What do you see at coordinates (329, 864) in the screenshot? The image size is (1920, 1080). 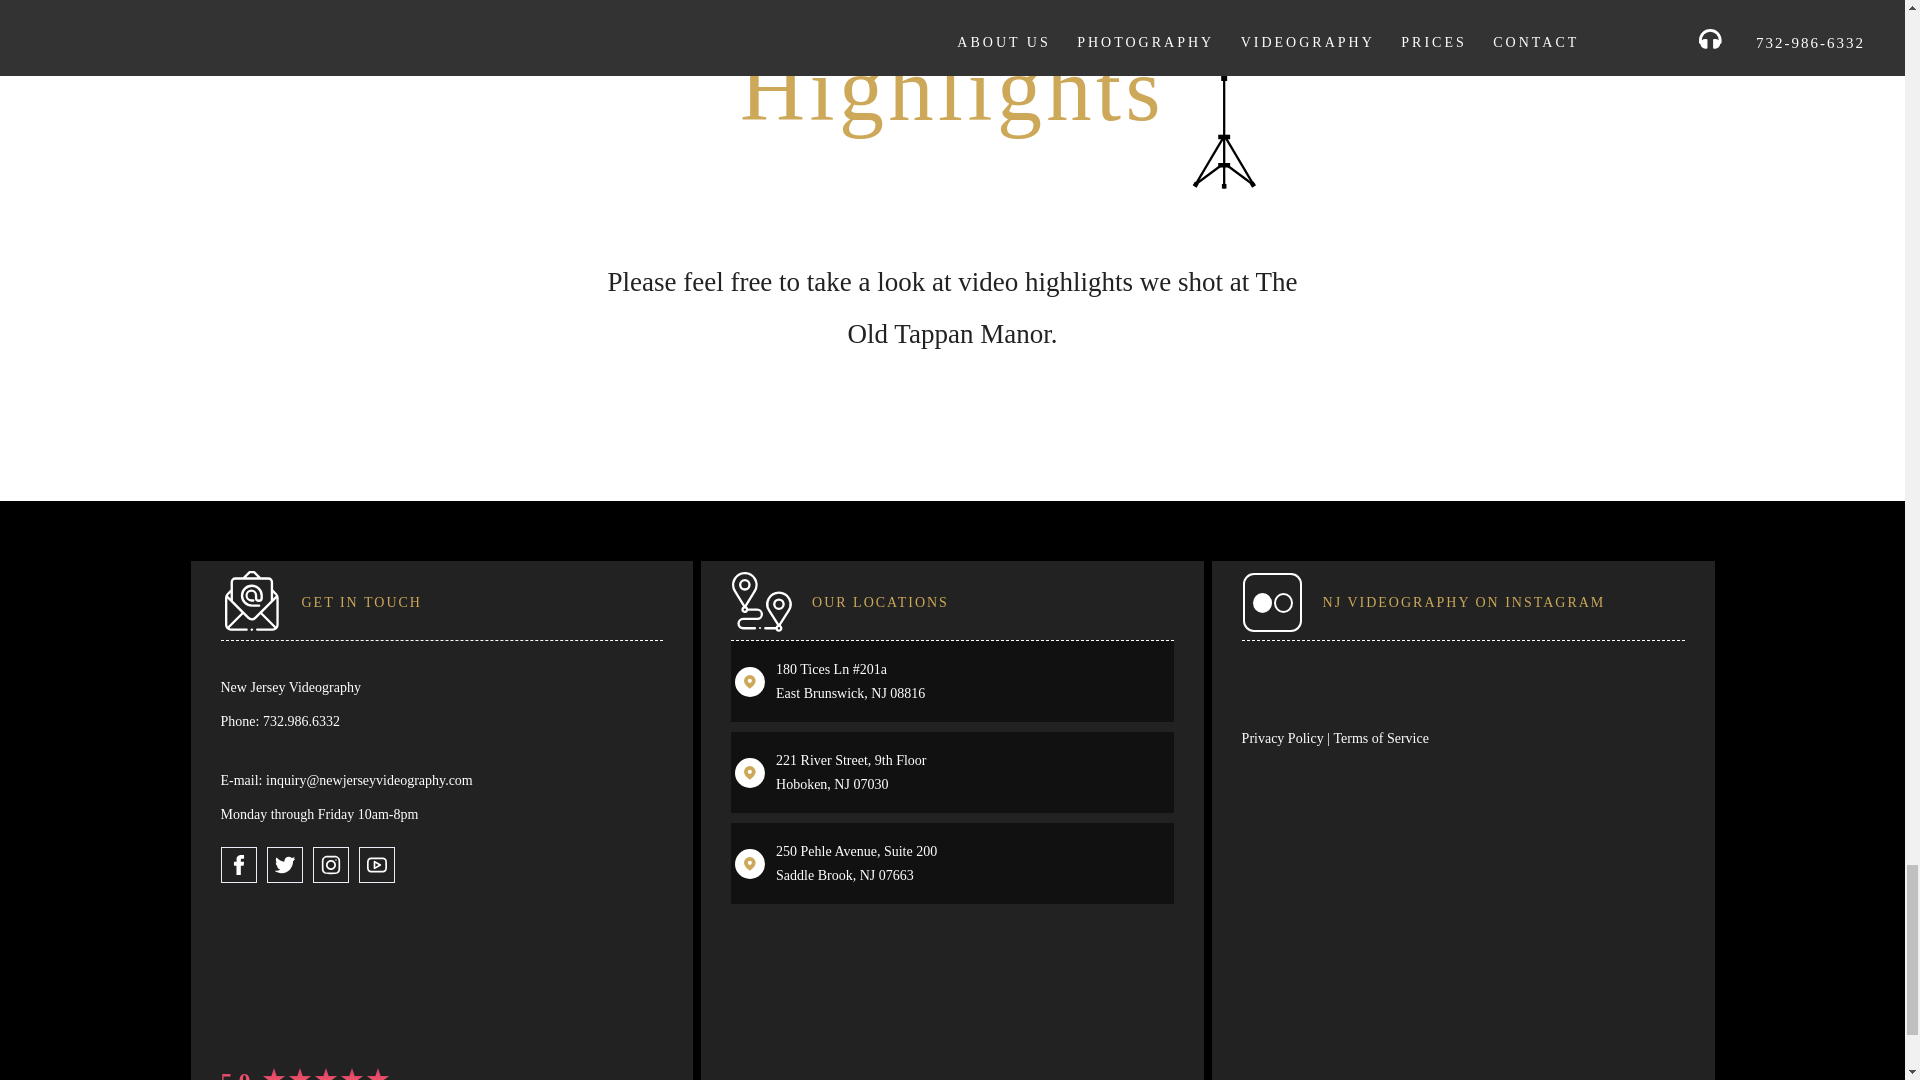 I see `instagram` at bounding box center [329, 864].